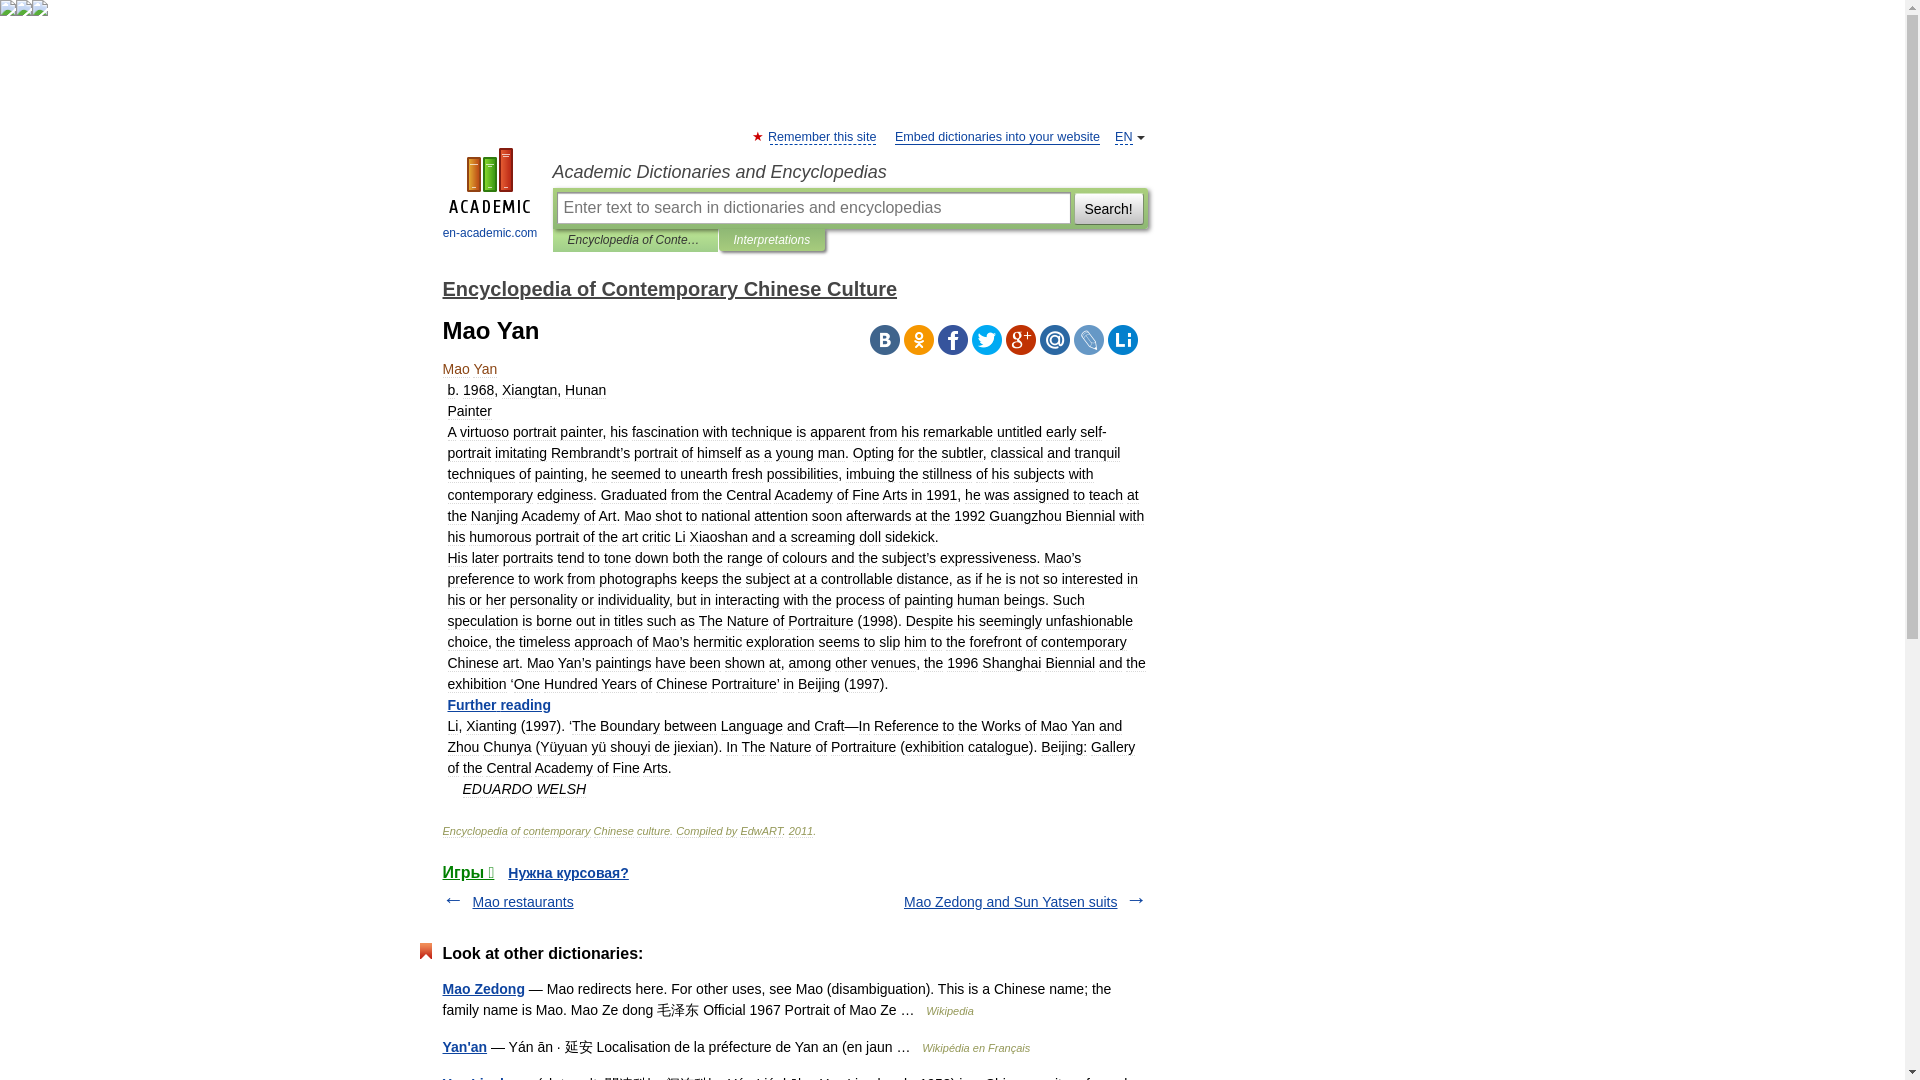  Describe the element at coordinates (1108, 208) in the screenshot. I see `Search!` at that location.